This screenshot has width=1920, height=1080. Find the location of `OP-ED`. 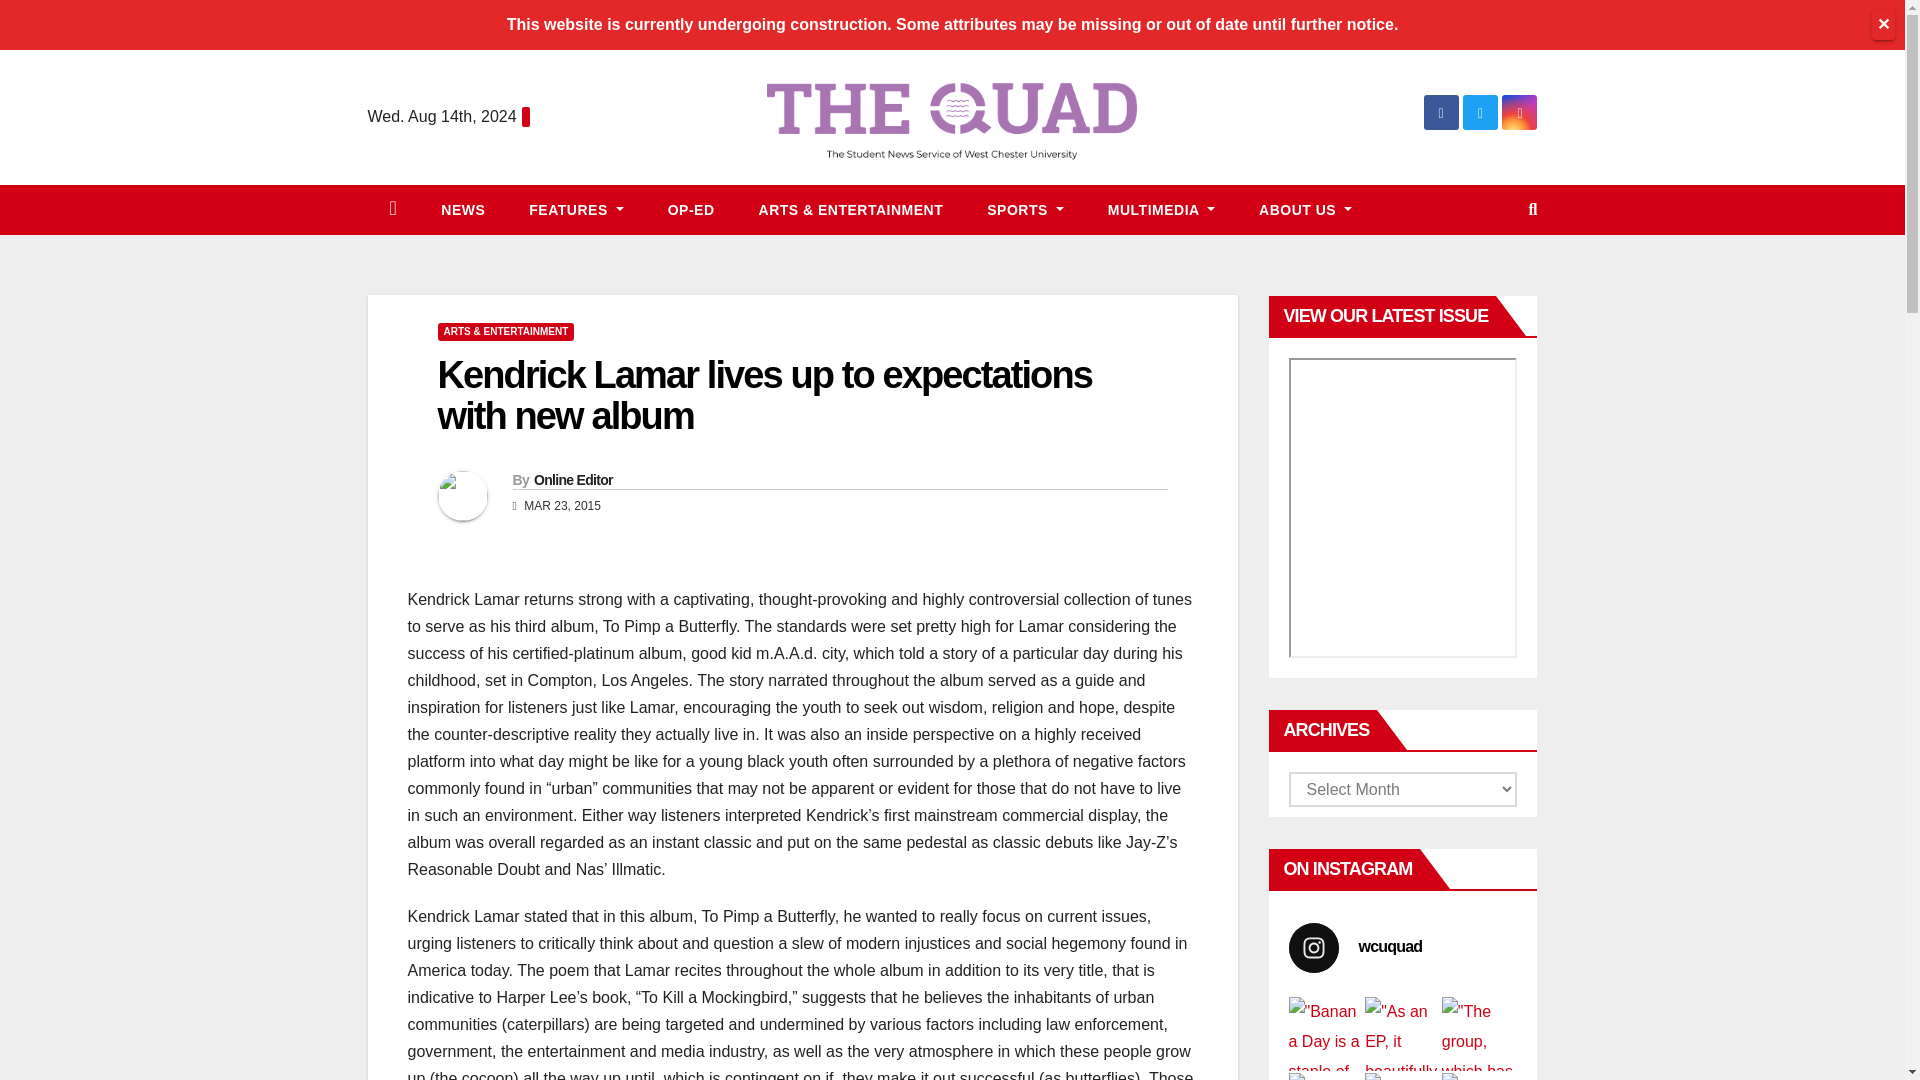

OP-ED is located at coordinates (691, 210).